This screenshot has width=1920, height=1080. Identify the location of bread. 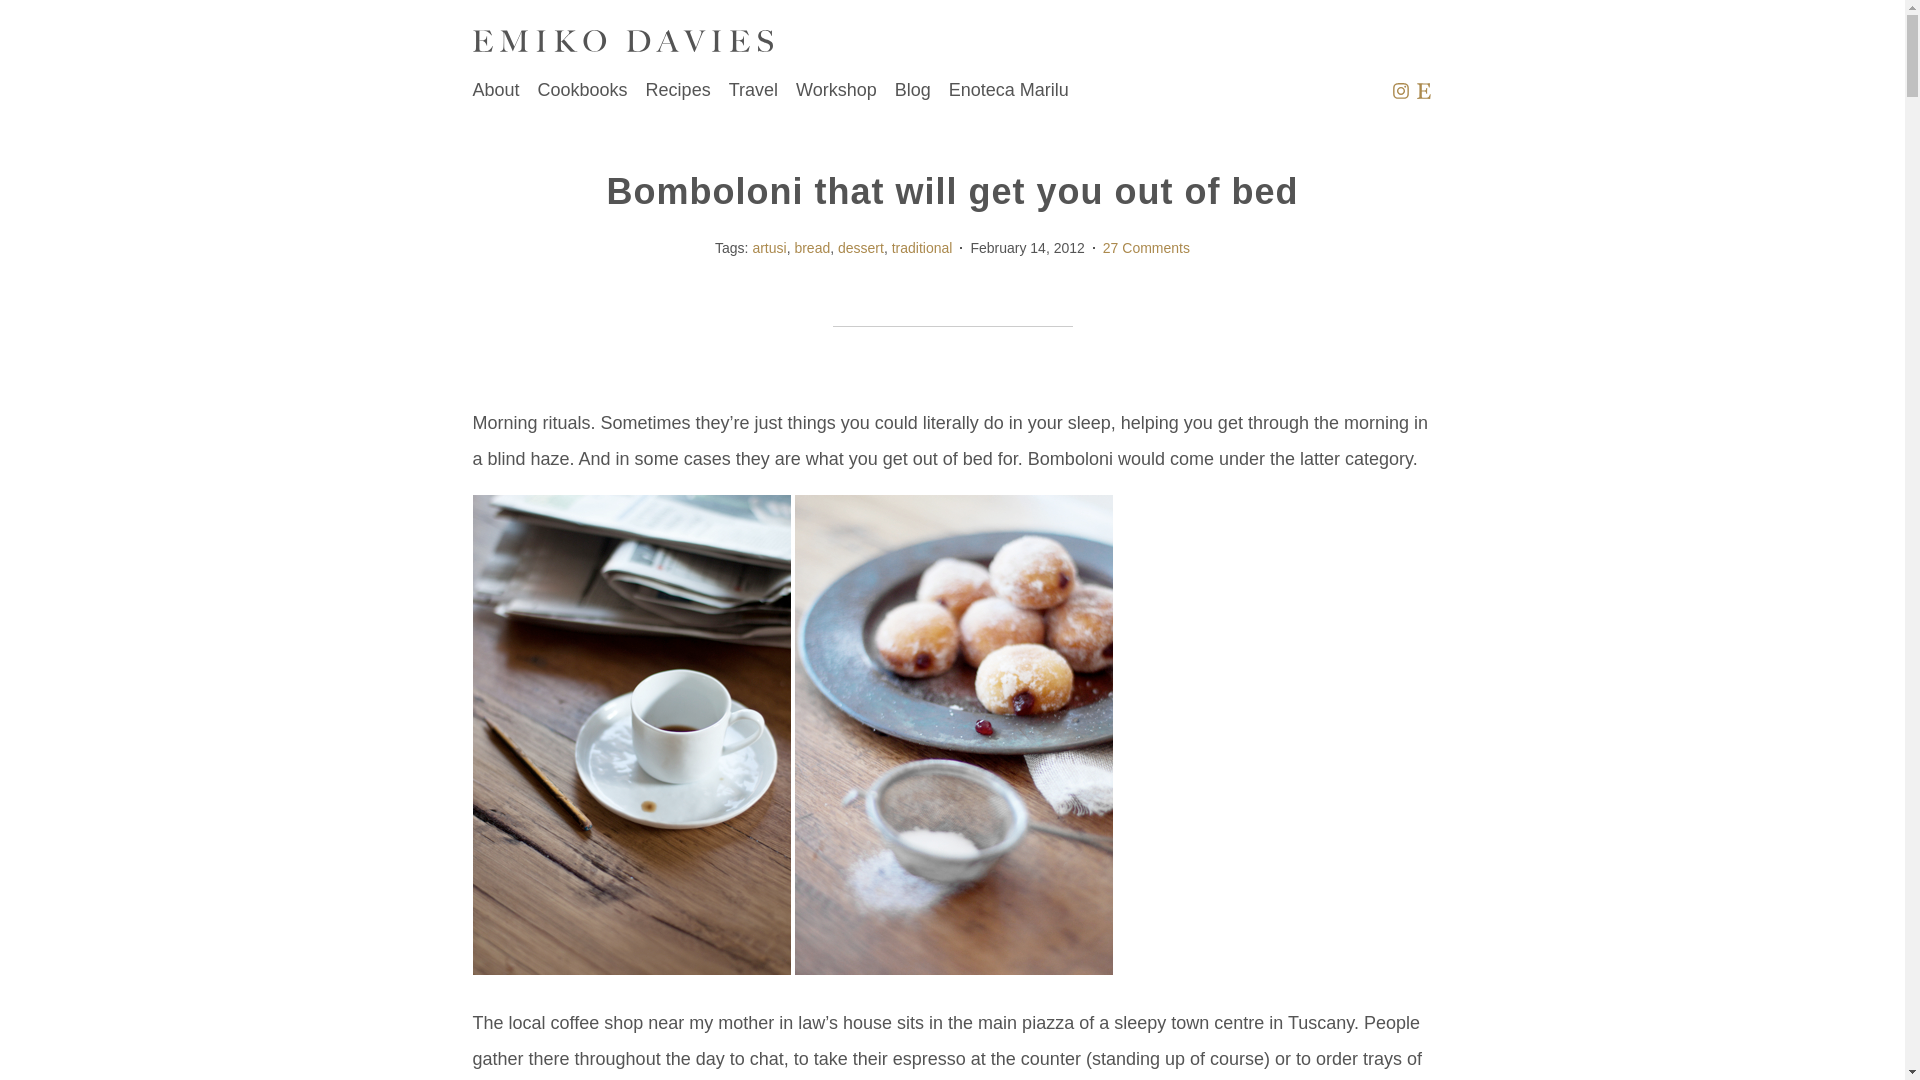
(812, 247).